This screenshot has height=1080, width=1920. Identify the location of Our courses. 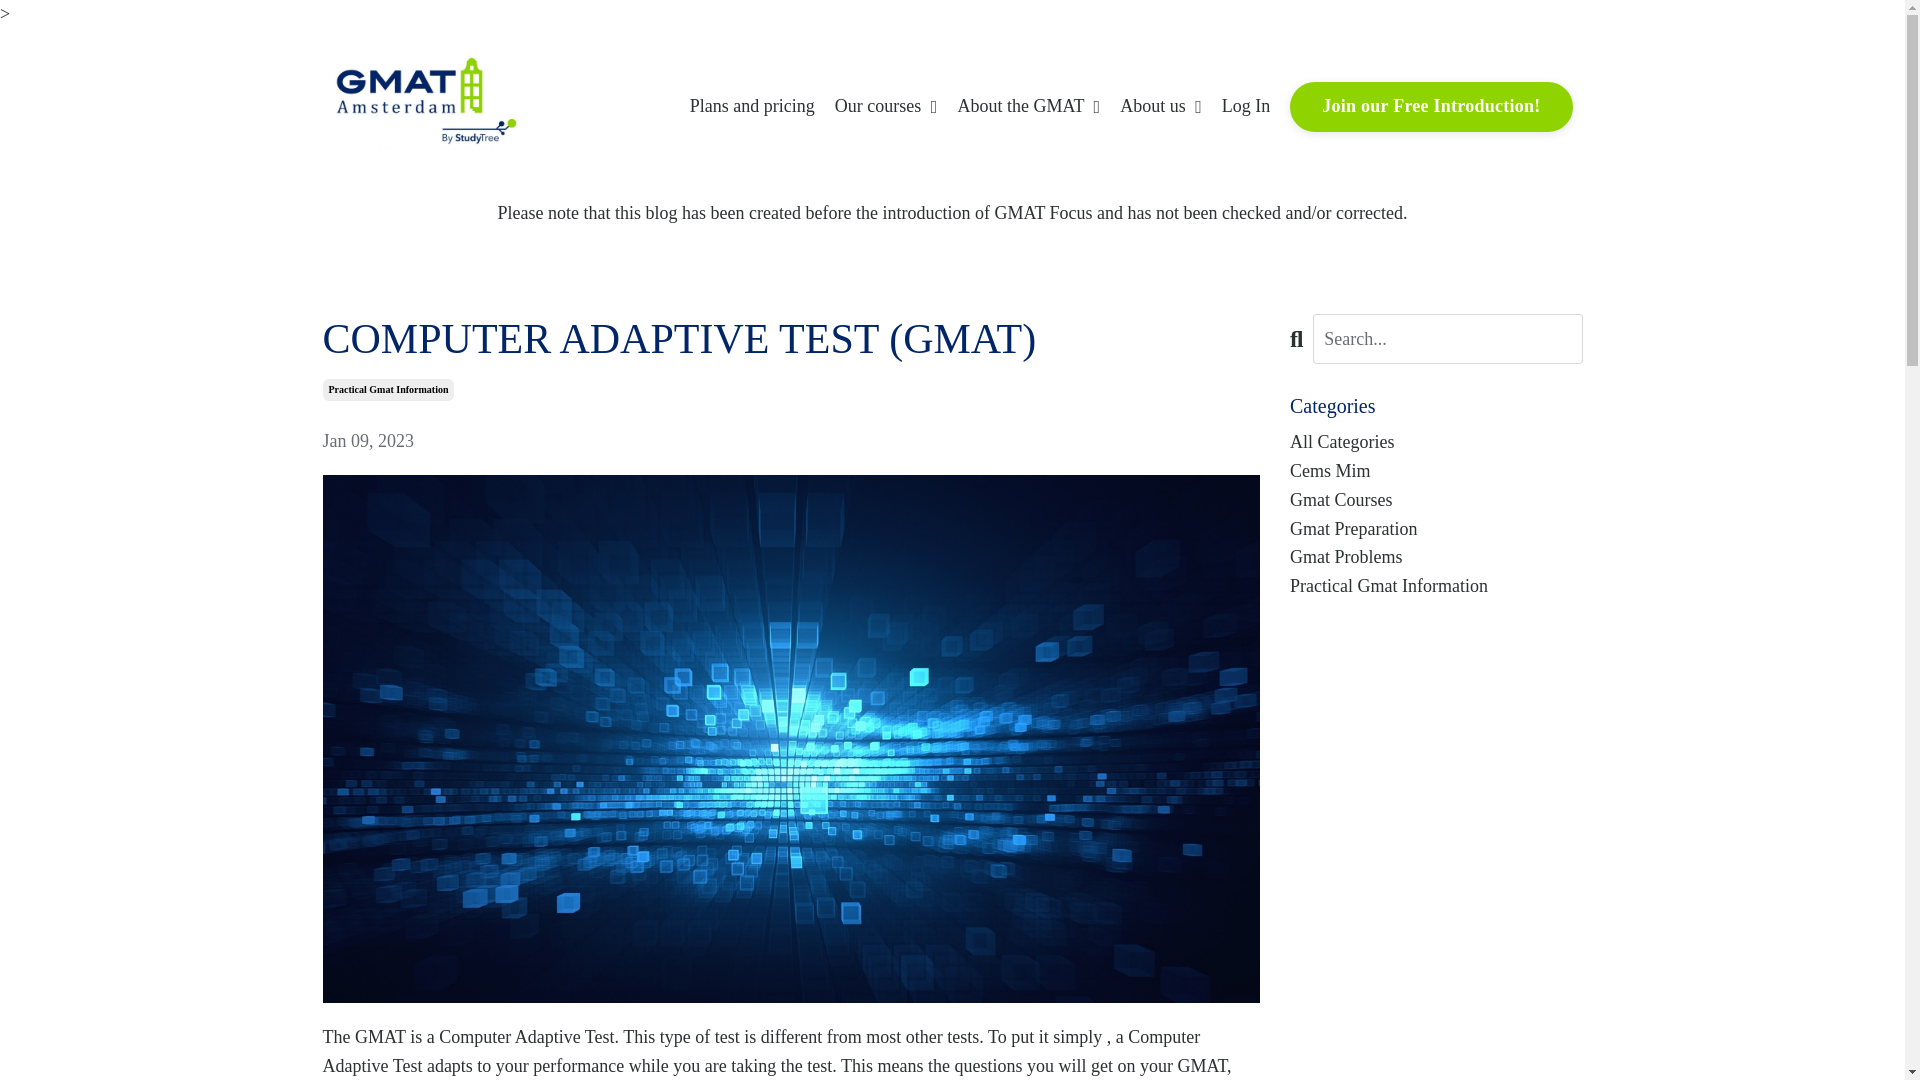
(886, 106).